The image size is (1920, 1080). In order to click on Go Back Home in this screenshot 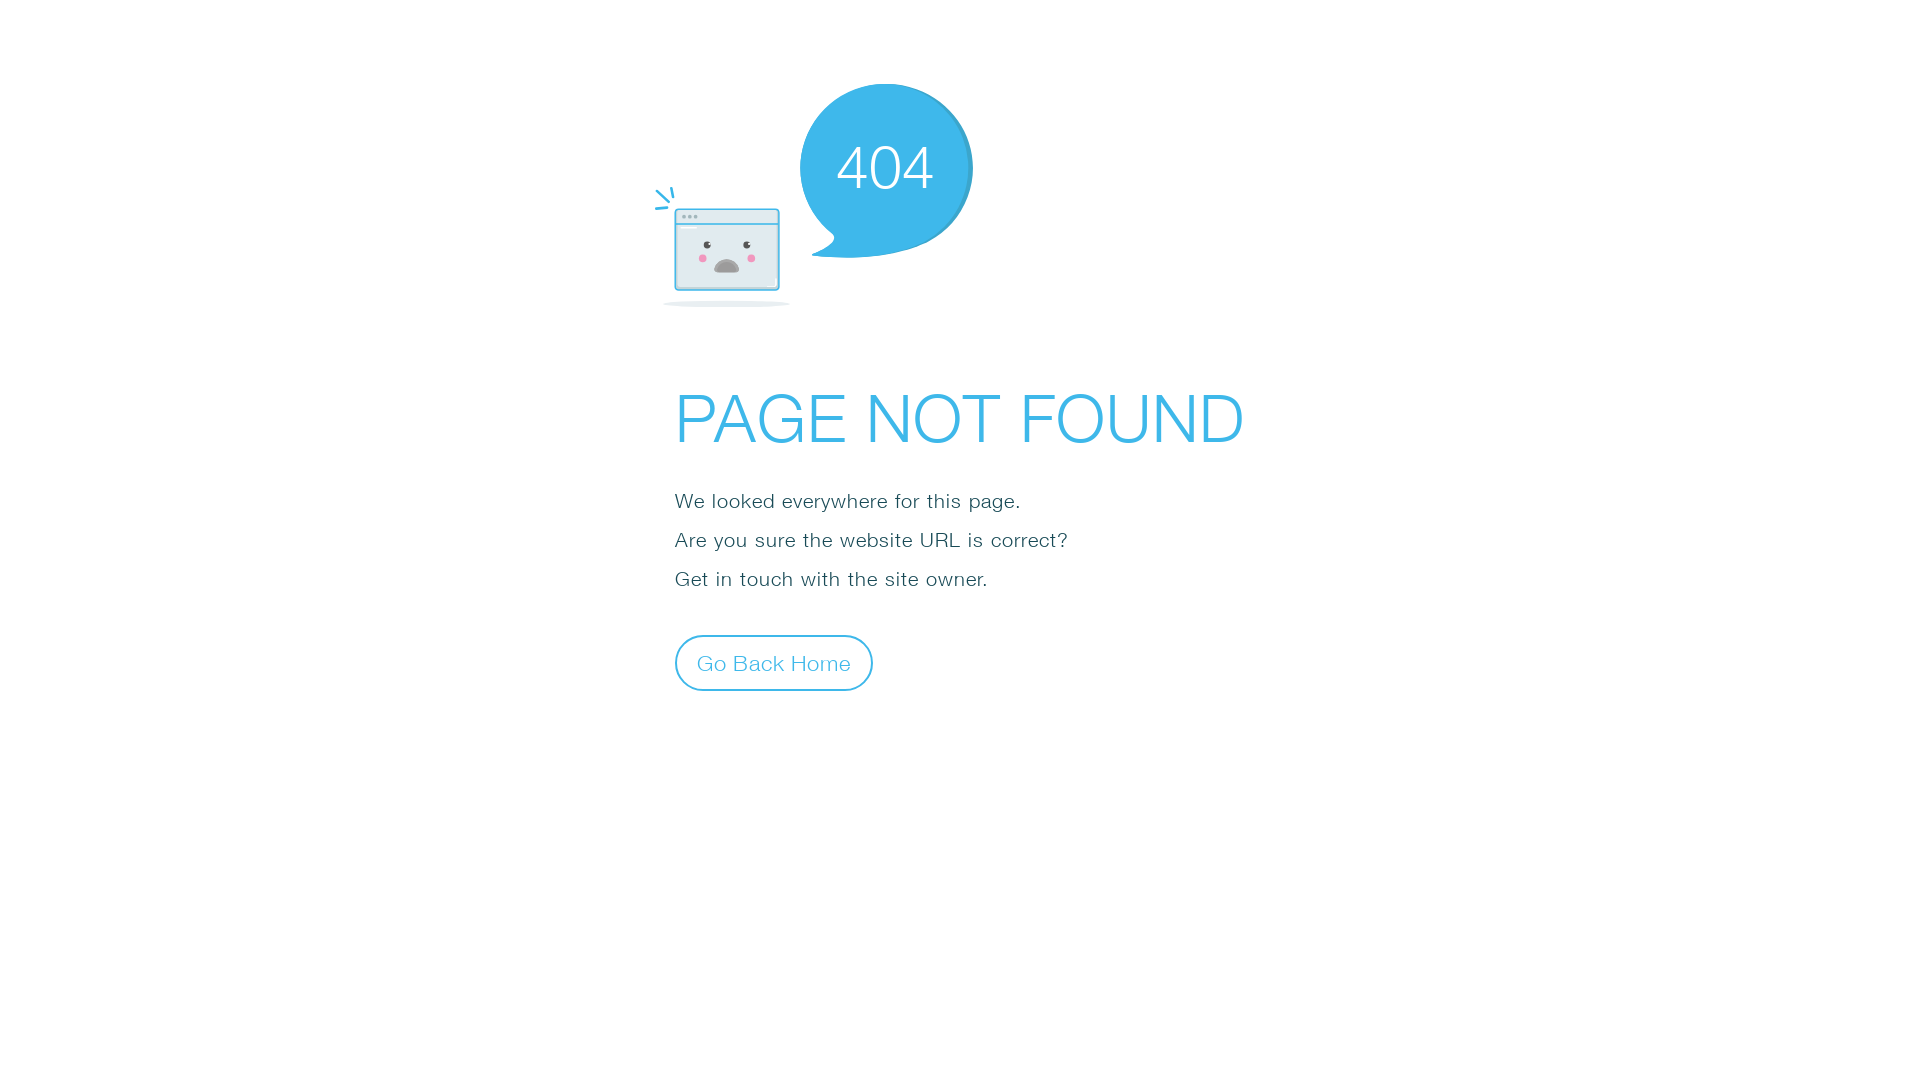, I will do `click(774, 662)`.